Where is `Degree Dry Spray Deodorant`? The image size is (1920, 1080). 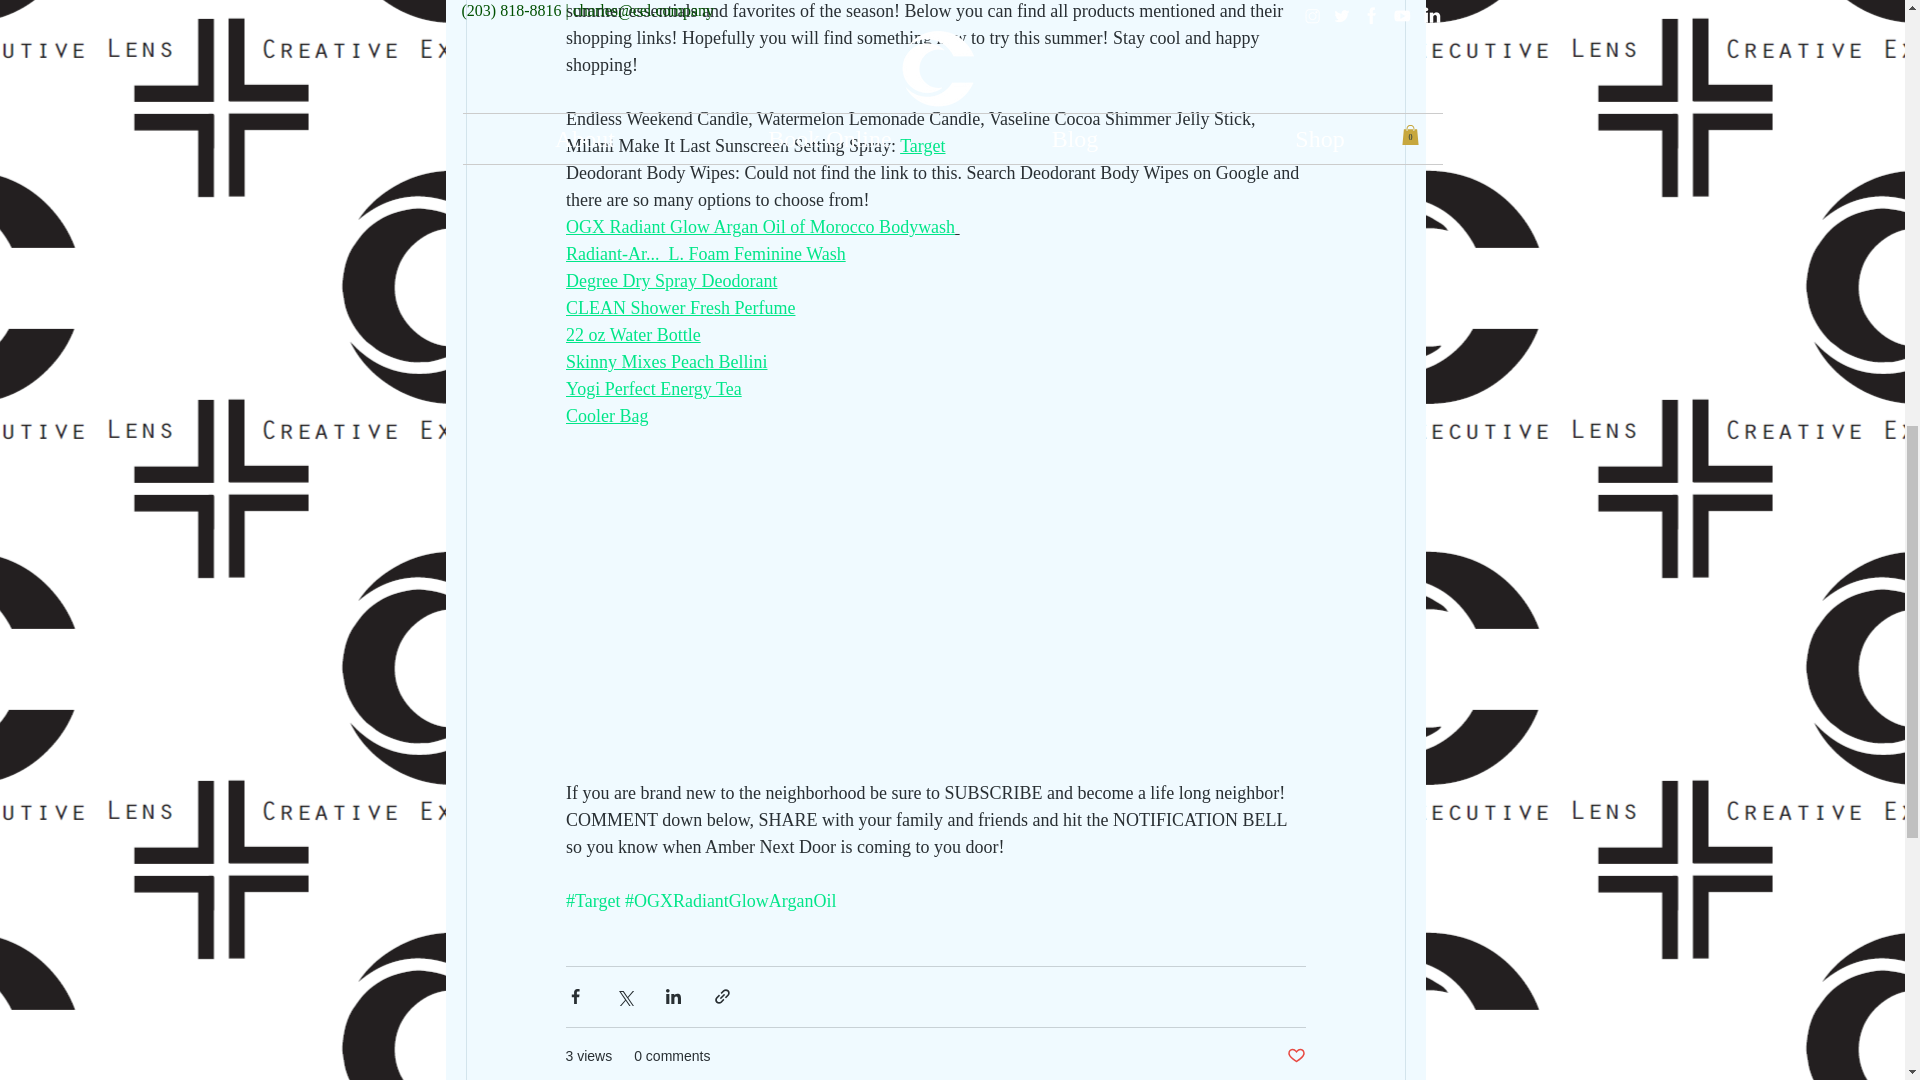
Degree Dry Spray Deodorant is located at coordinates (672, 282).